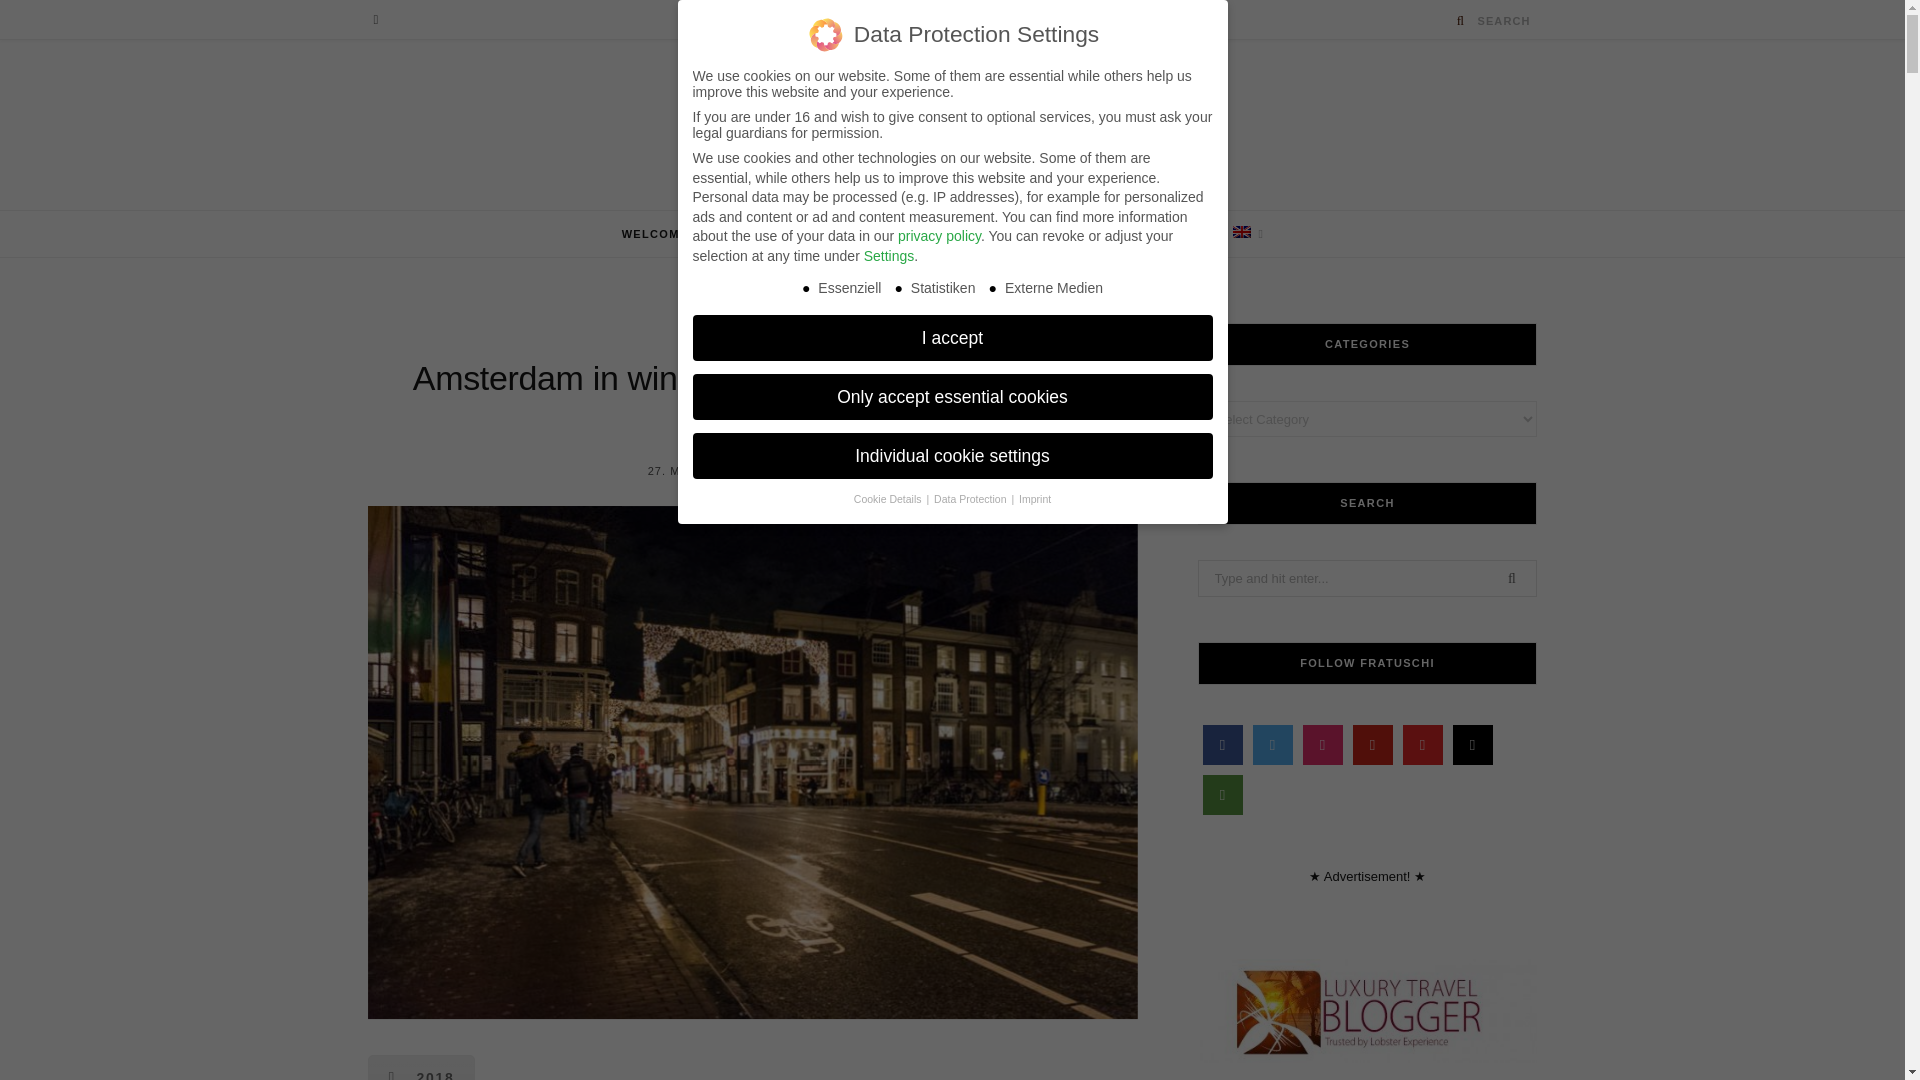  I want to click on SPECIALS, so click(1030, 234).